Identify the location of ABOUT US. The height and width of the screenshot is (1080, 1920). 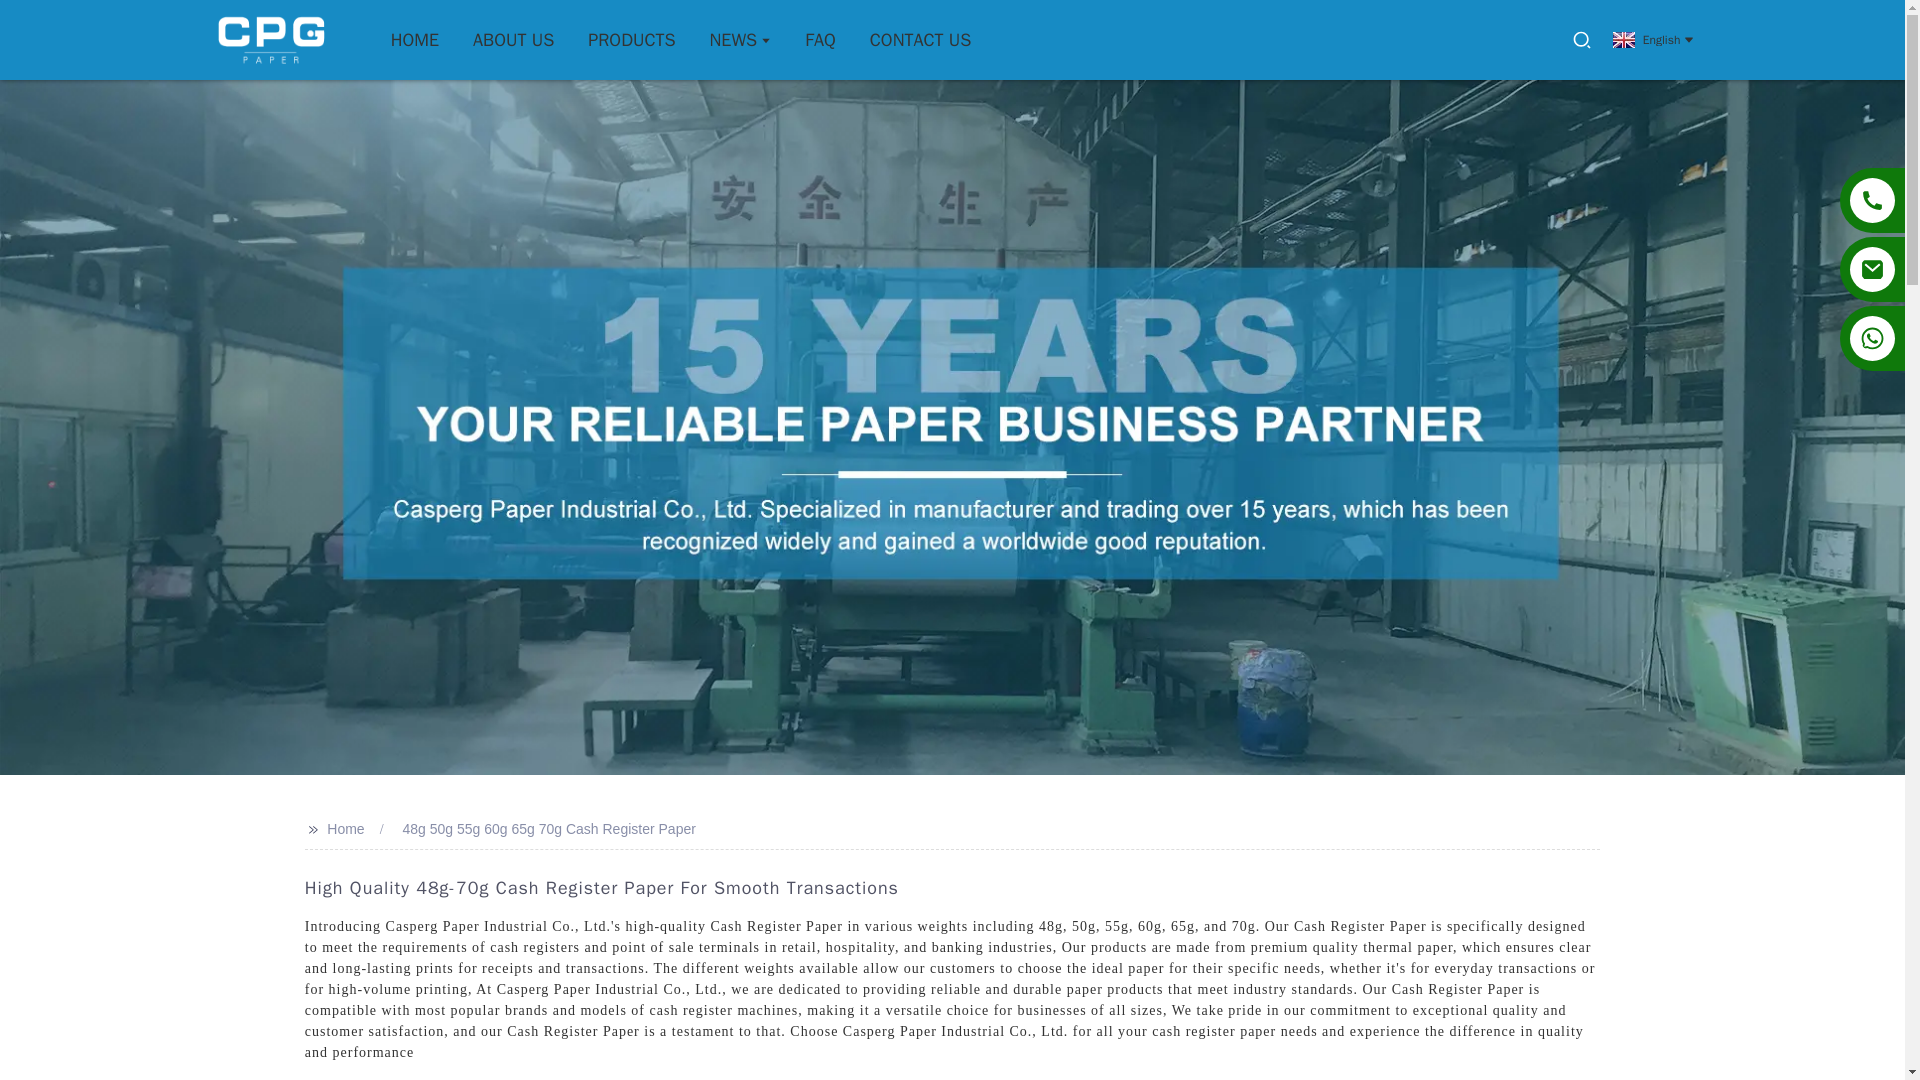
(513, 40).